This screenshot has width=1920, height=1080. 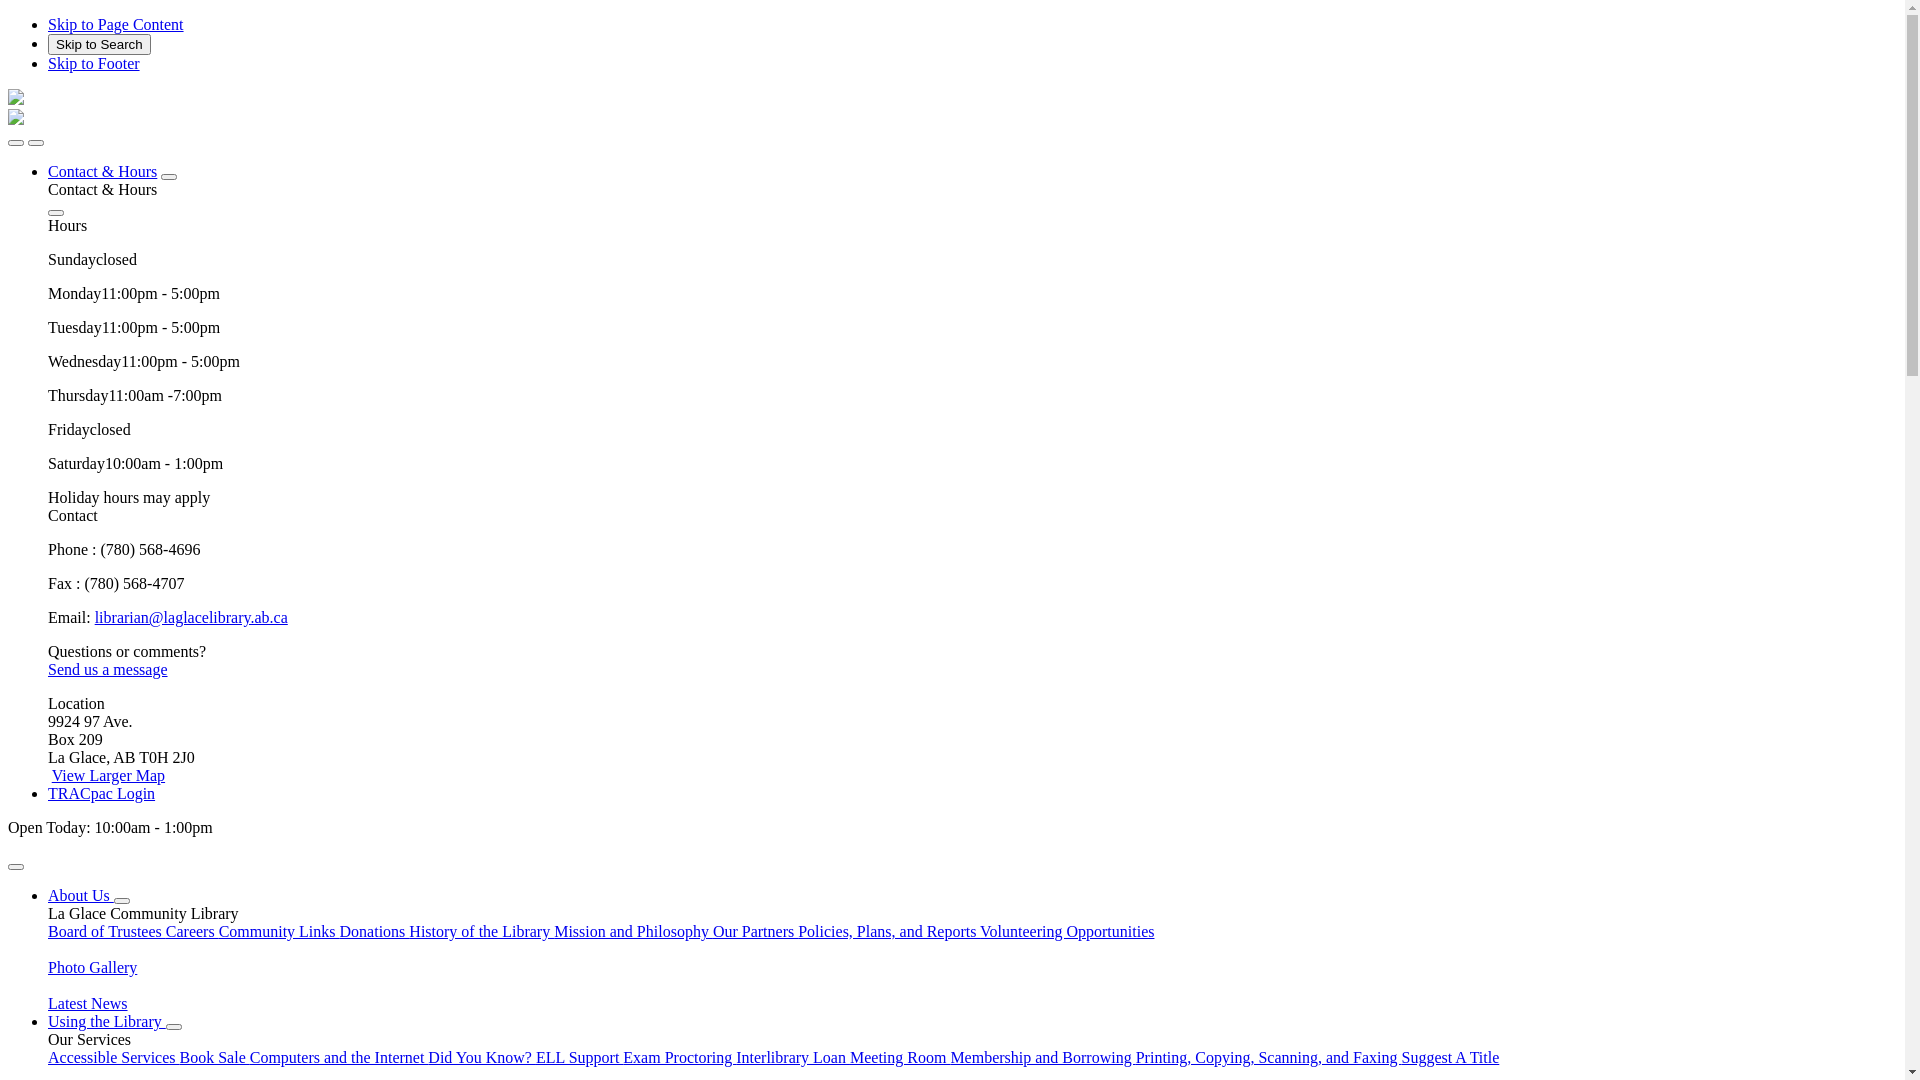 What do you see at coordinates (1042, 1058) in the screenshot?
I see `Membership and Borrowing` at bounding box center [1042, 1058].